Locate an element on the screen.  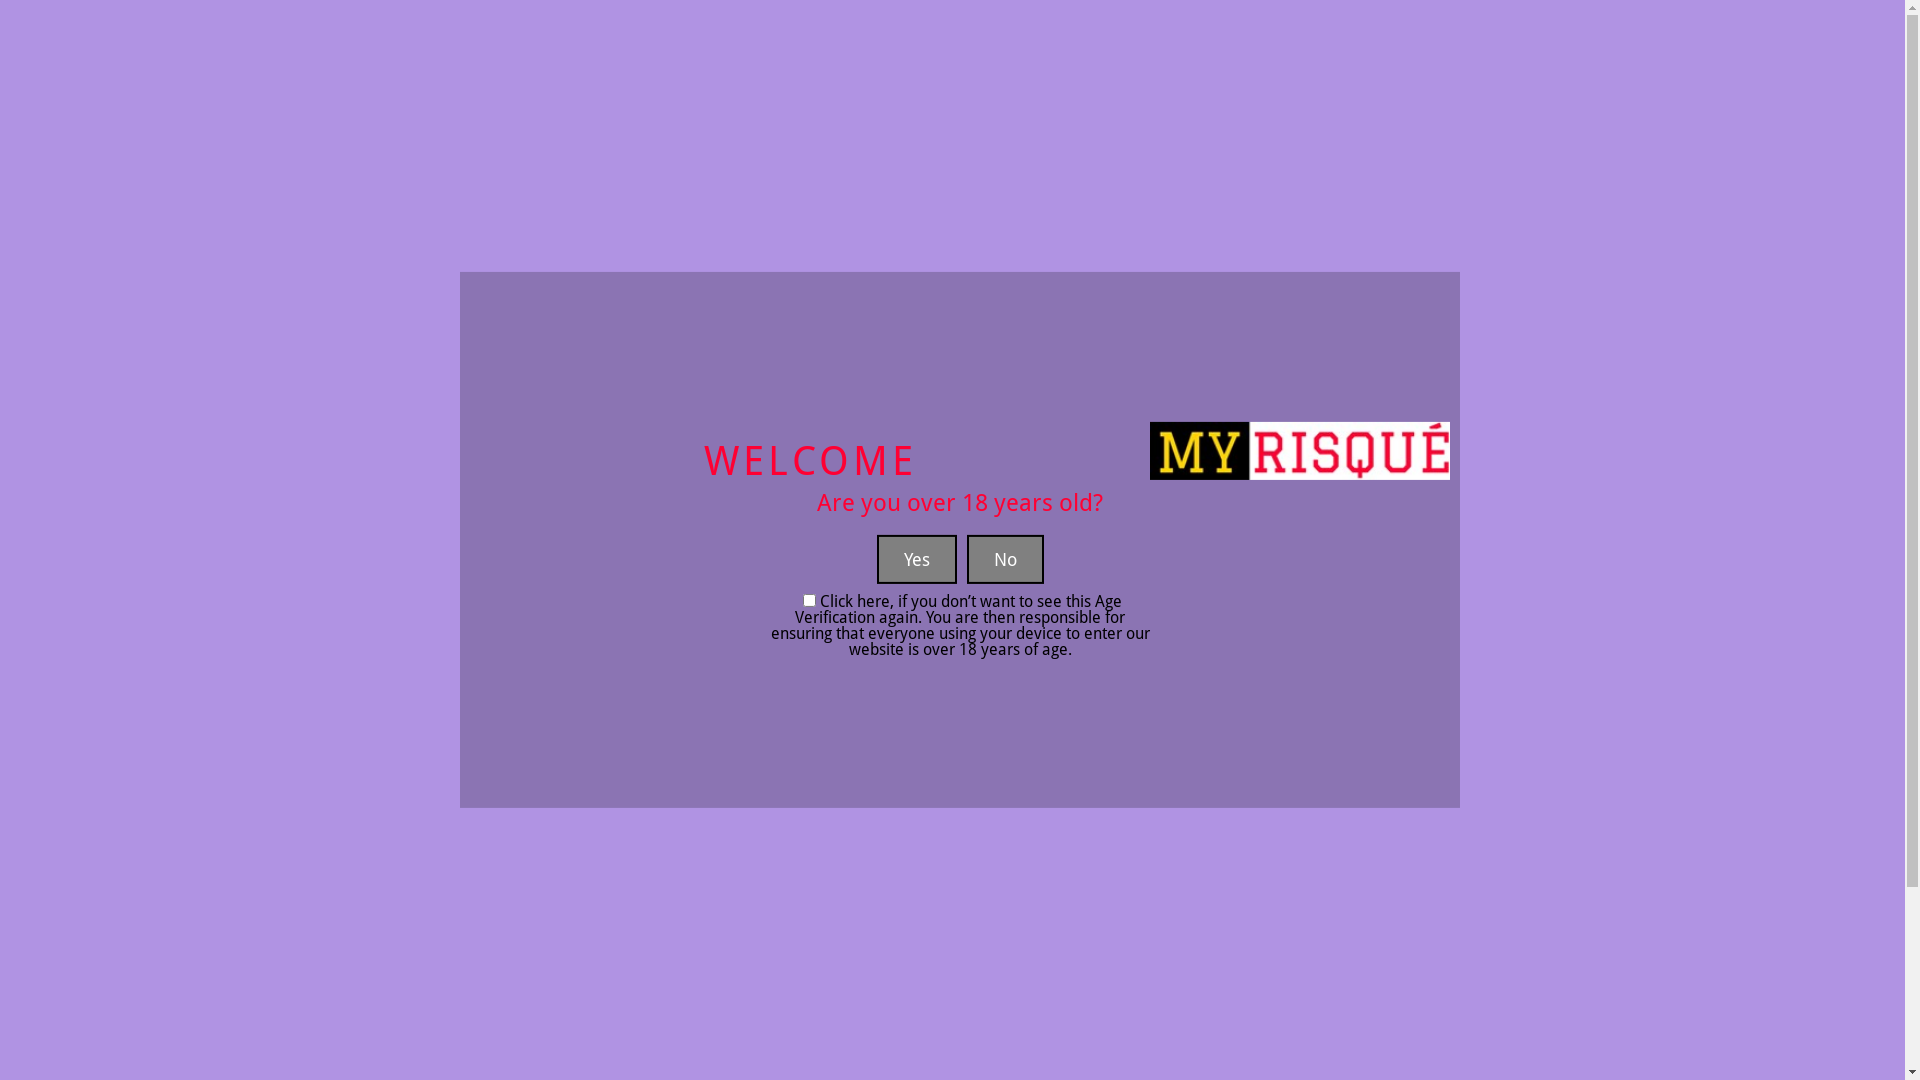
Facebook is located at coordinates (855, 1015).